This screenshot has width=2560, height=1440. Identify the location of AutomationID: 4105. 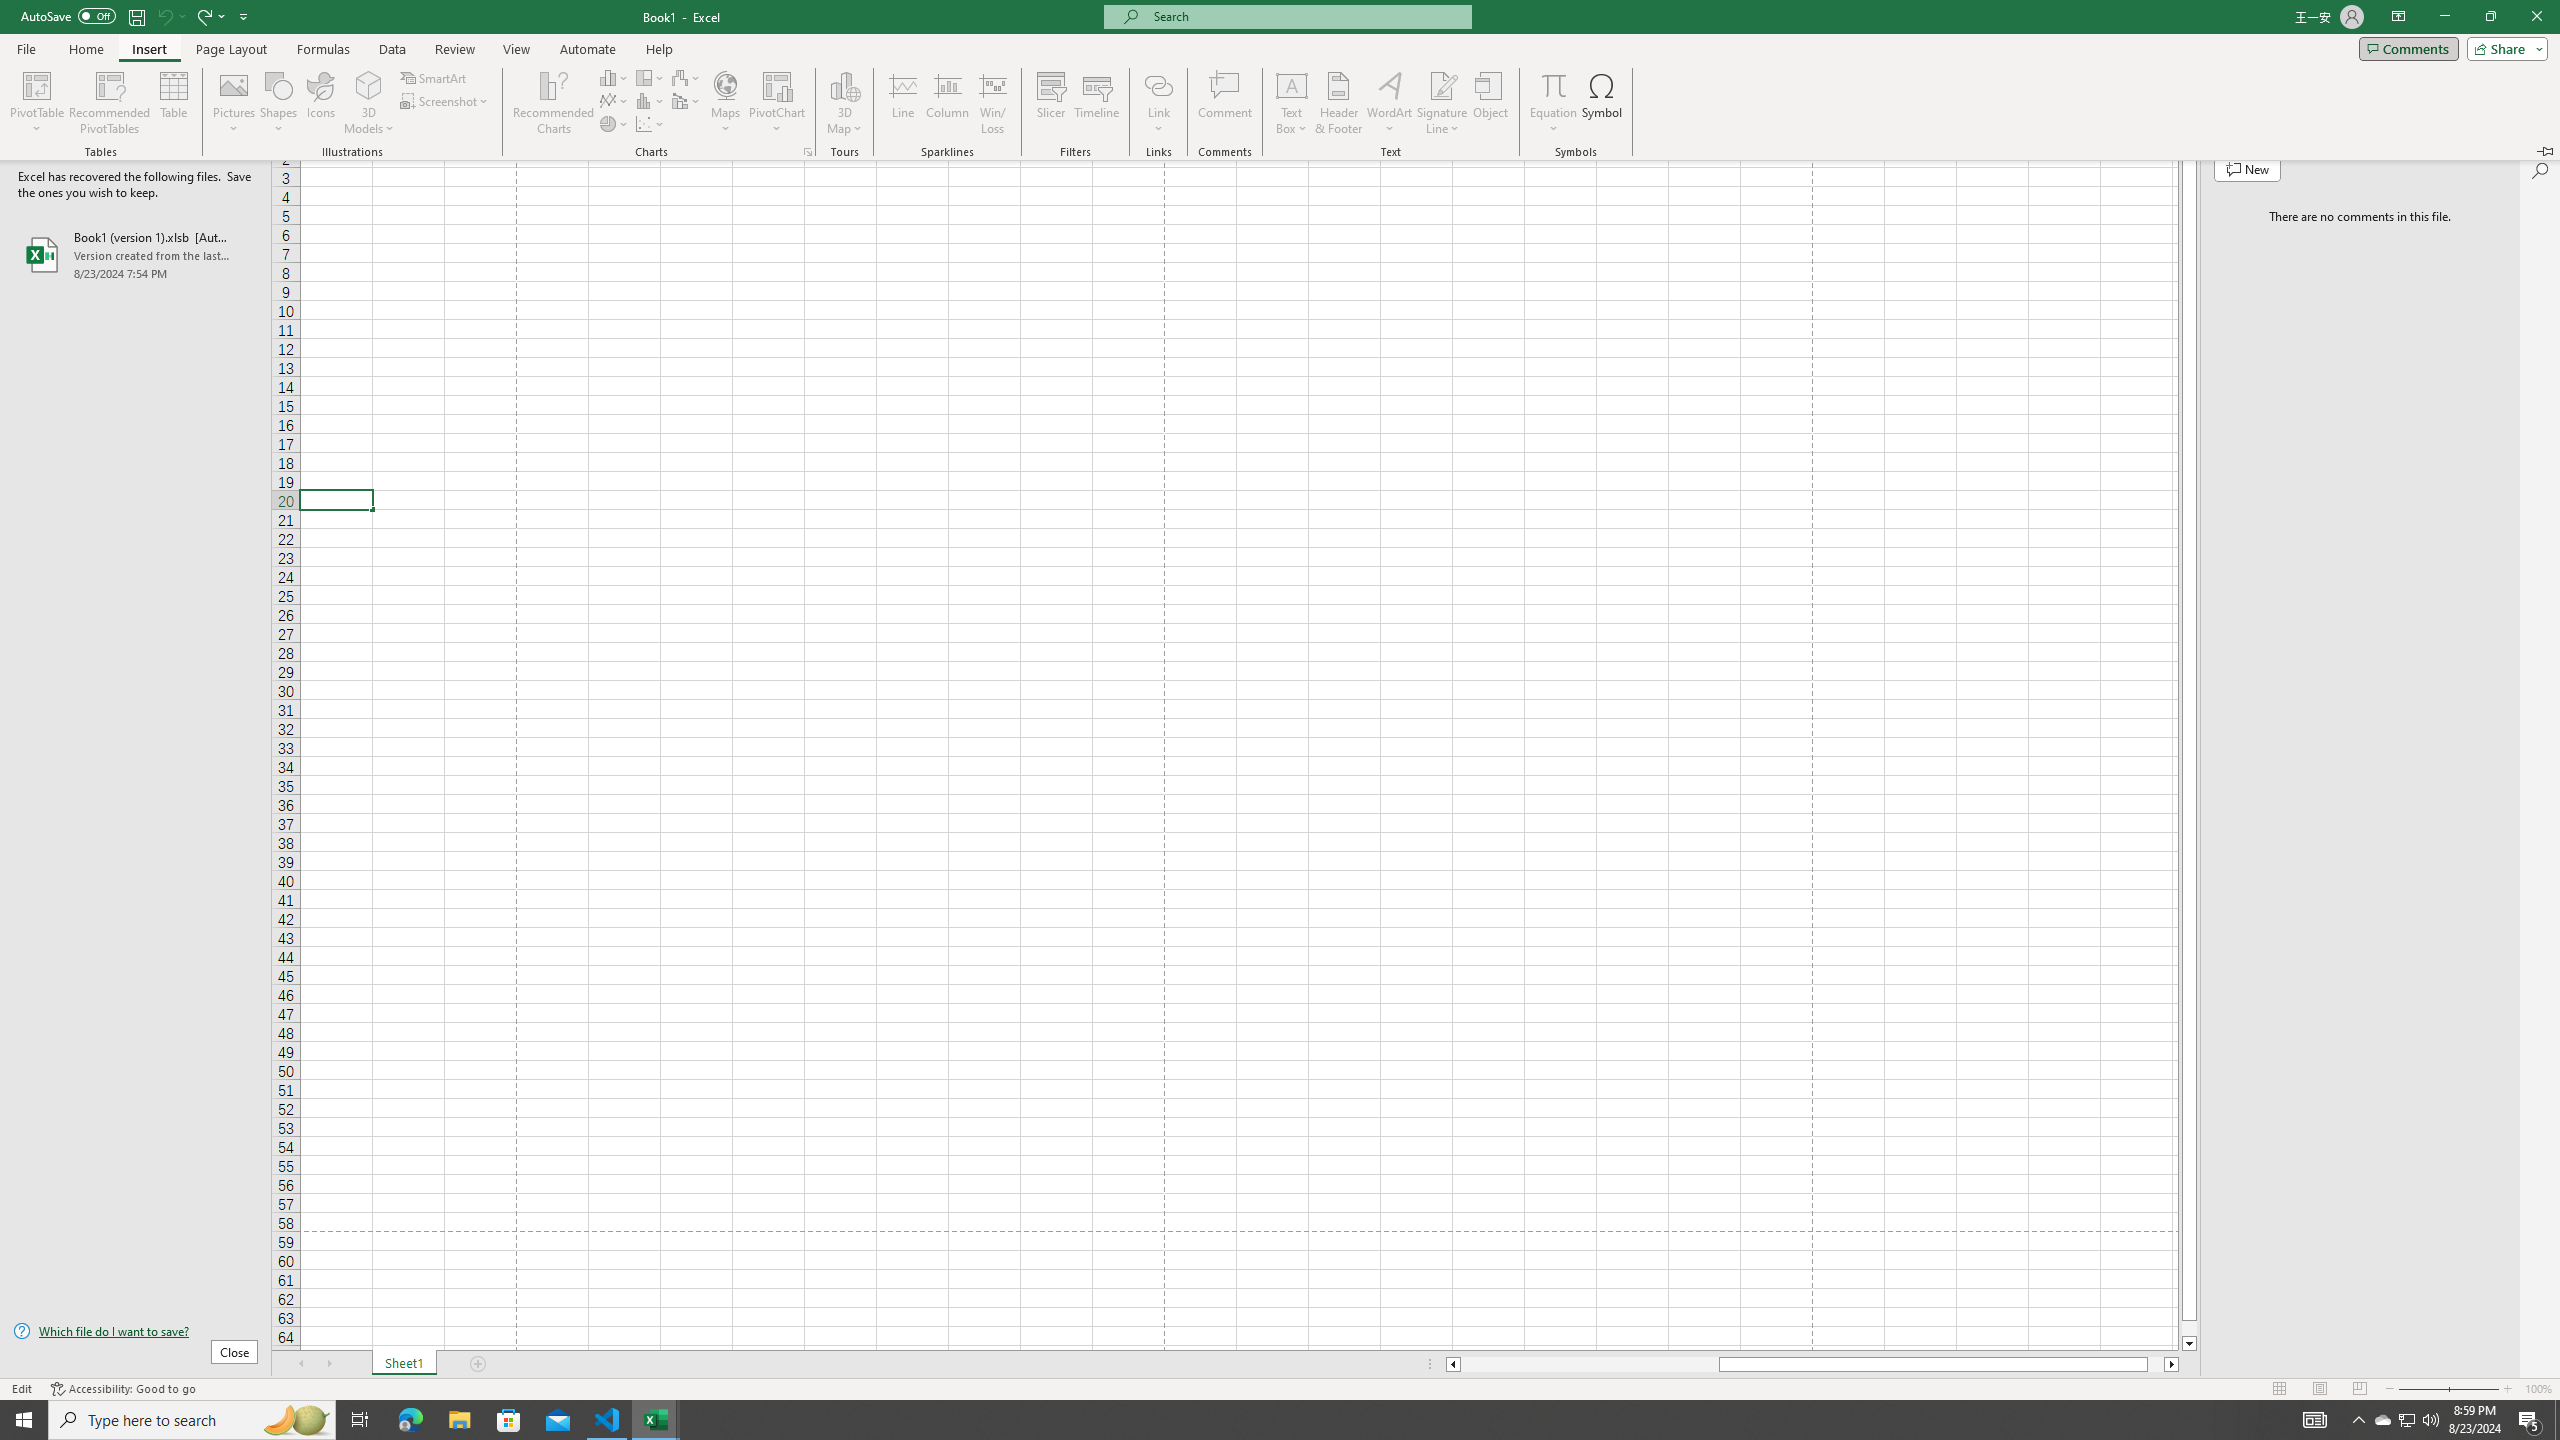
(2383, 1420).